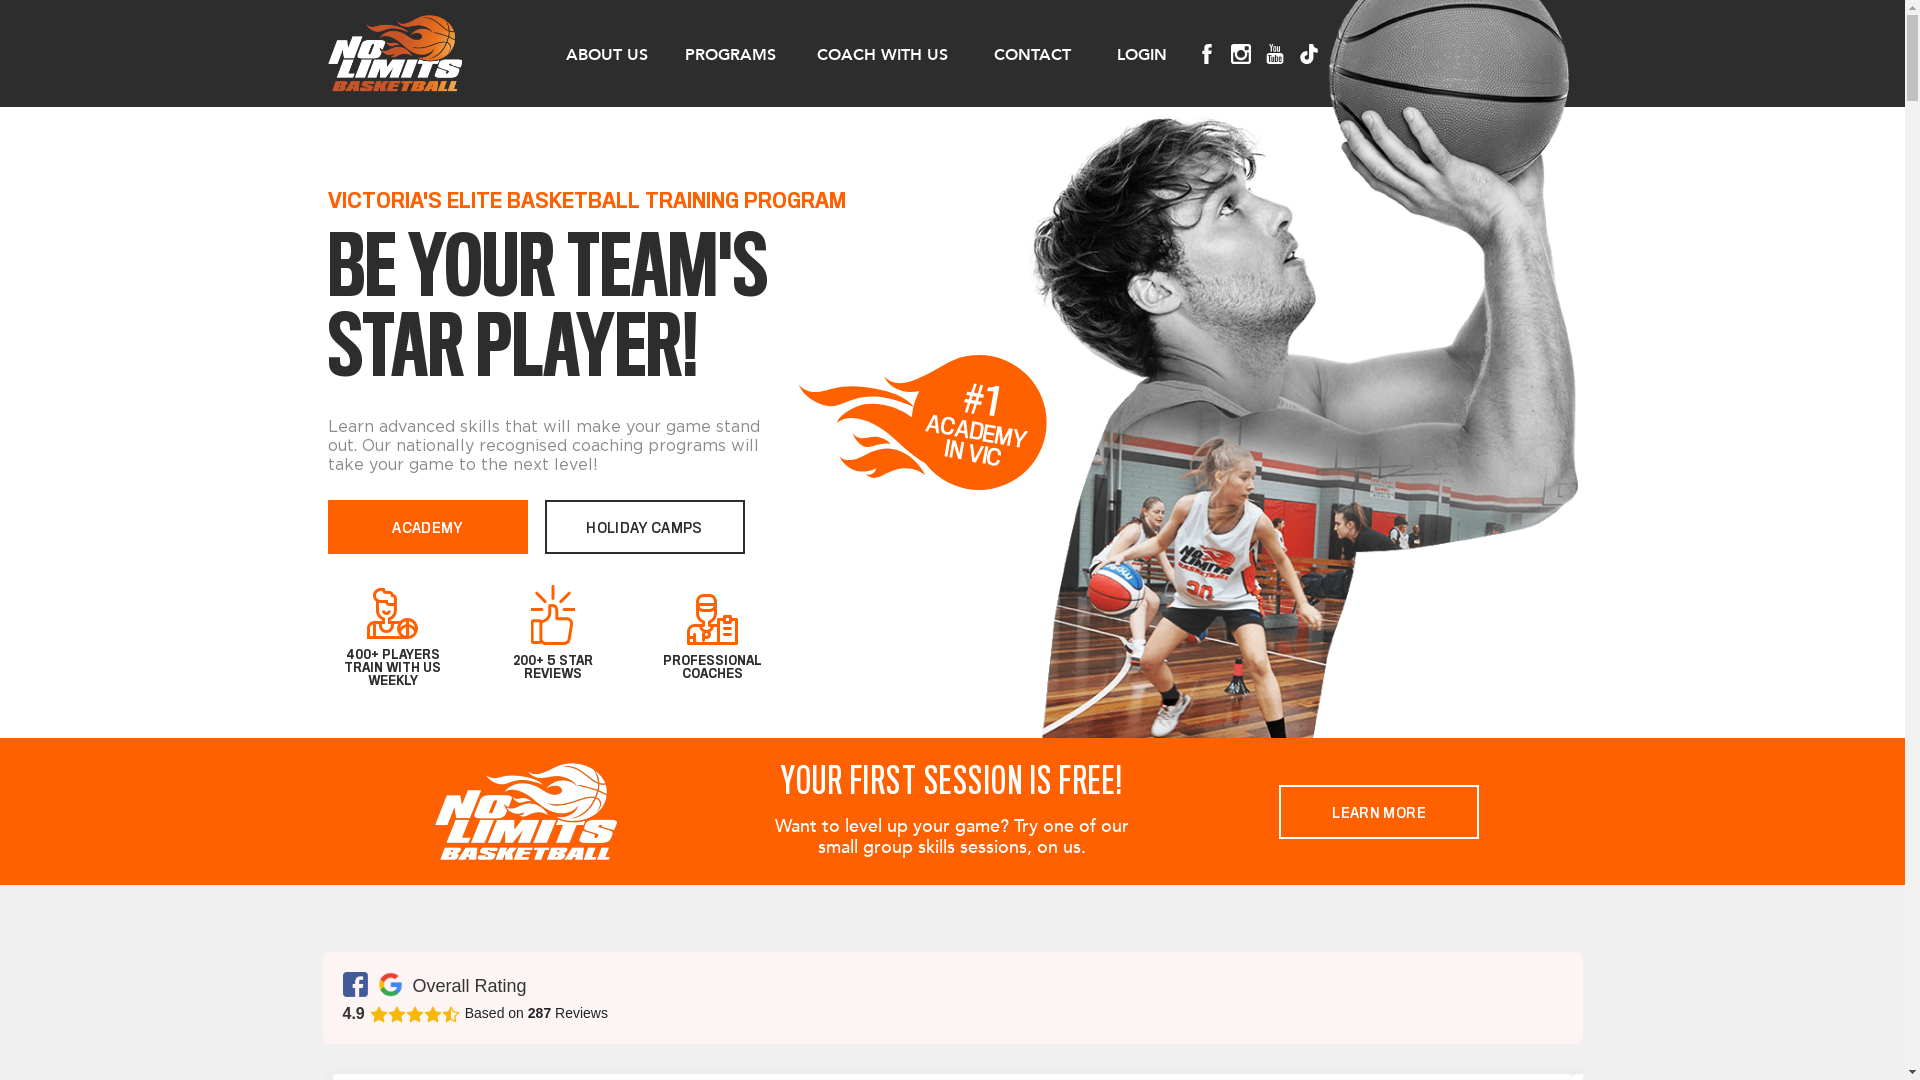 The width and height of the screenshot is (1920, 1080). I want to click on LEARN MORE, so click(1379, 812).